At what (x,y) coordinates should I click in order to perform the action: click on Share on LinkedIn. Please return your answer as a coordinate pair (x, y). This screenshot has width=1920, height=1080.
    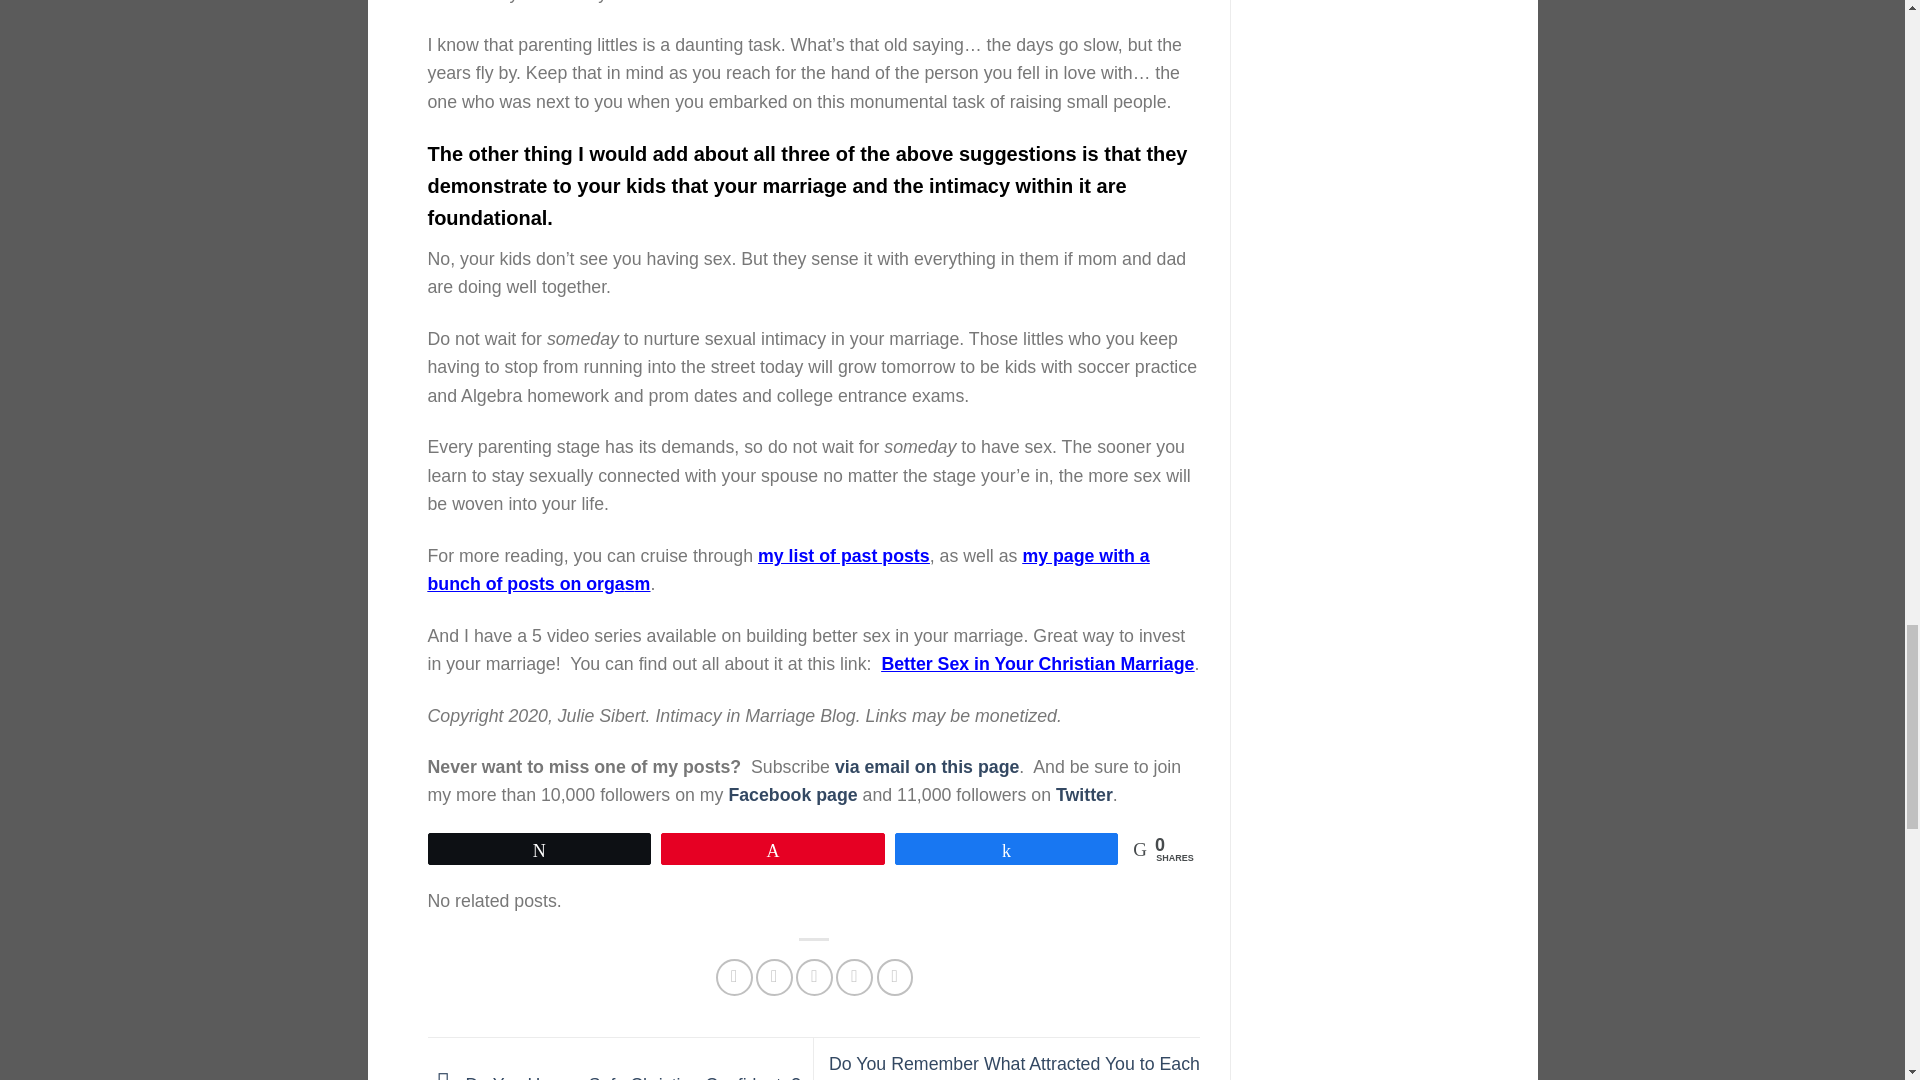
    Looking at the image, I should click on (895, 977).